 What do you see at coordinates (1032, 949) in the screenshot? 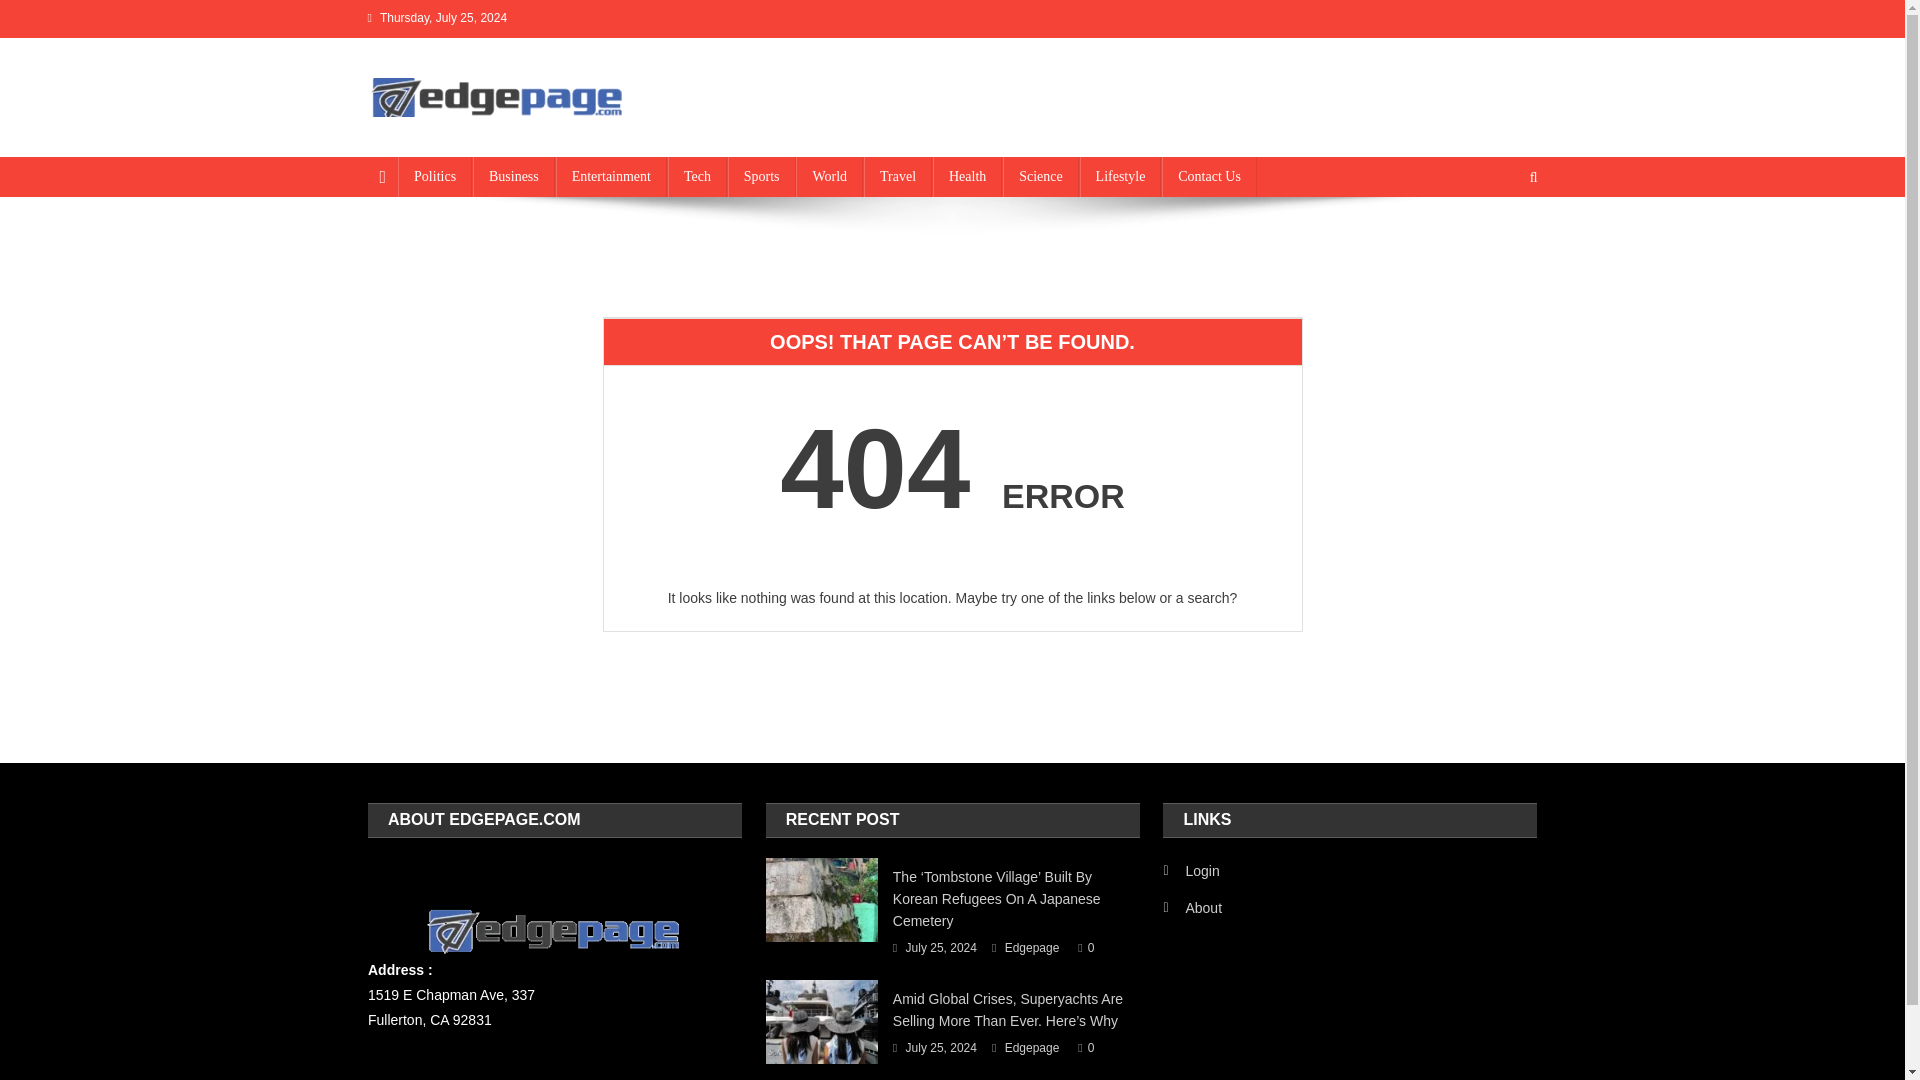
I see `Edgepage` at bounding box center [1032, 949].